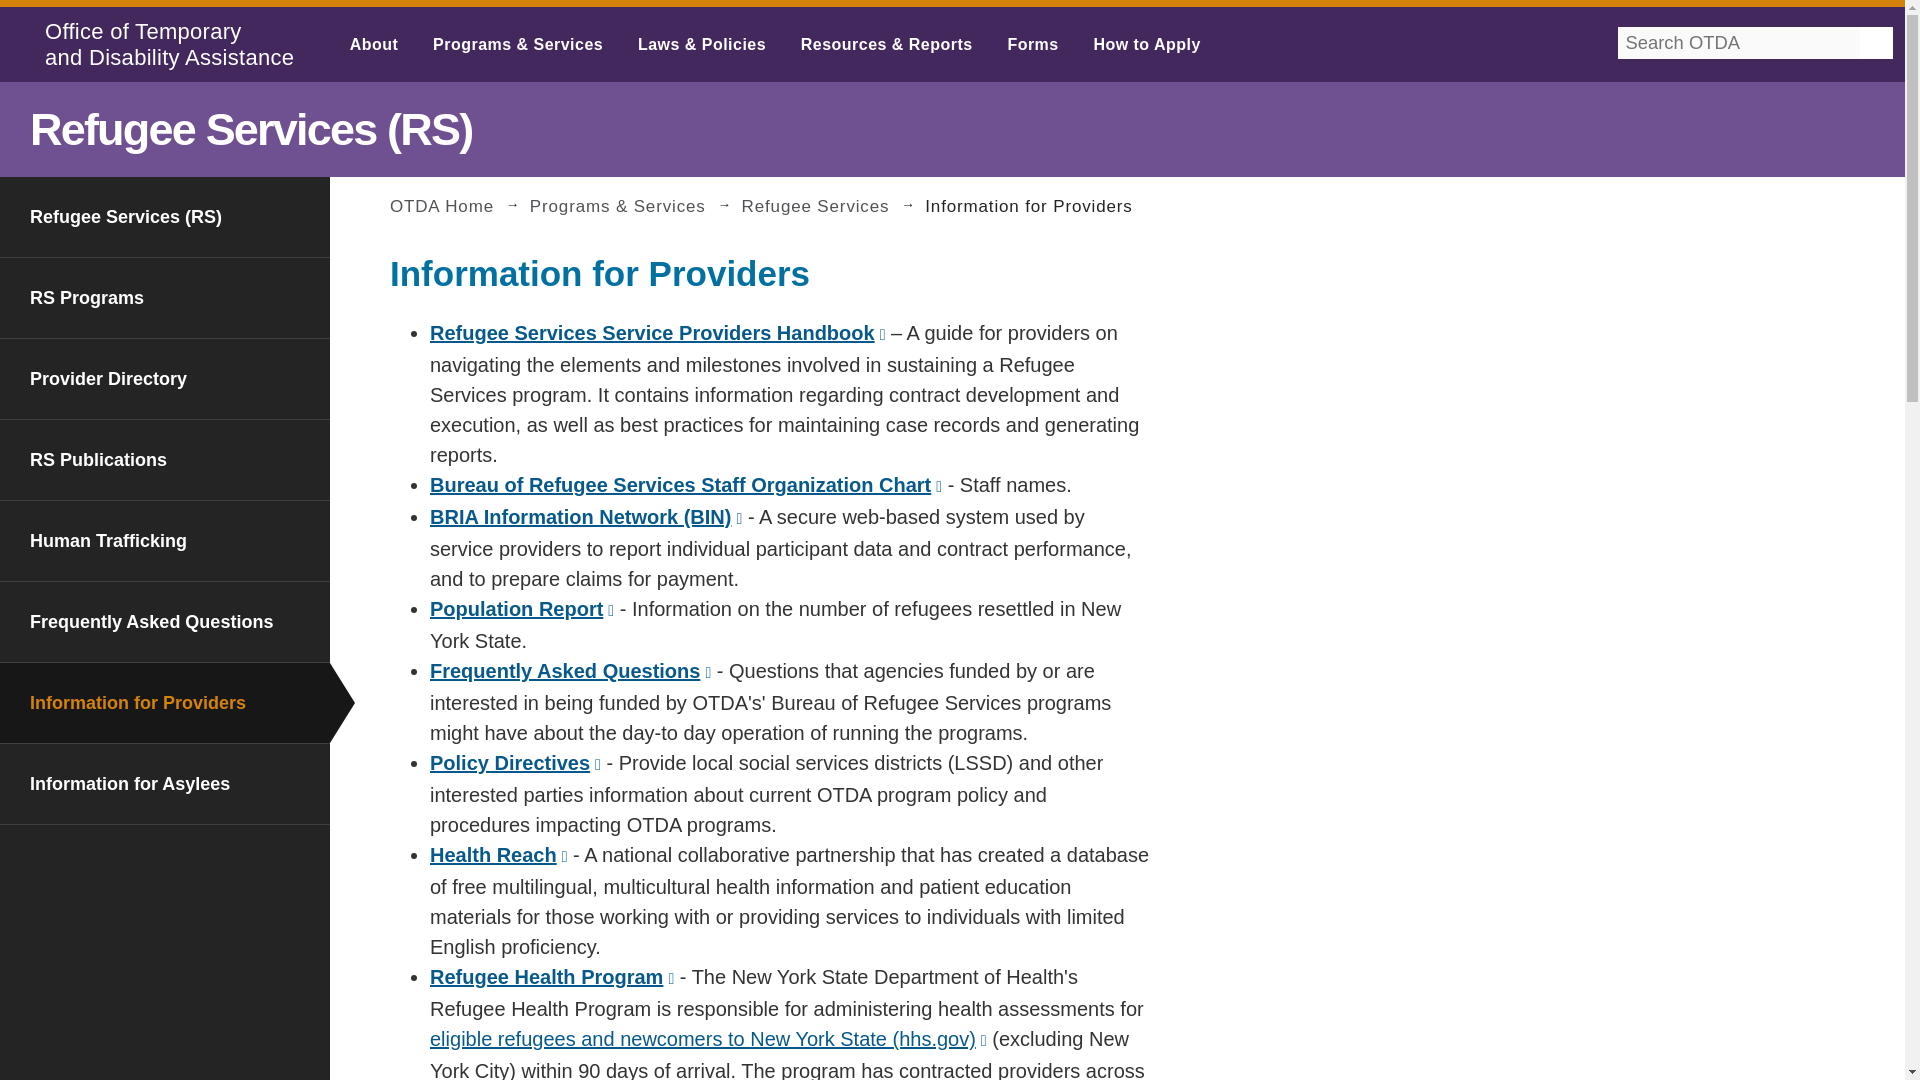 The width and height of the screenshot is (1920, 1080). Describe the element at coordinates (1032, 44) in the screenshot. I see `Forms` at that location.